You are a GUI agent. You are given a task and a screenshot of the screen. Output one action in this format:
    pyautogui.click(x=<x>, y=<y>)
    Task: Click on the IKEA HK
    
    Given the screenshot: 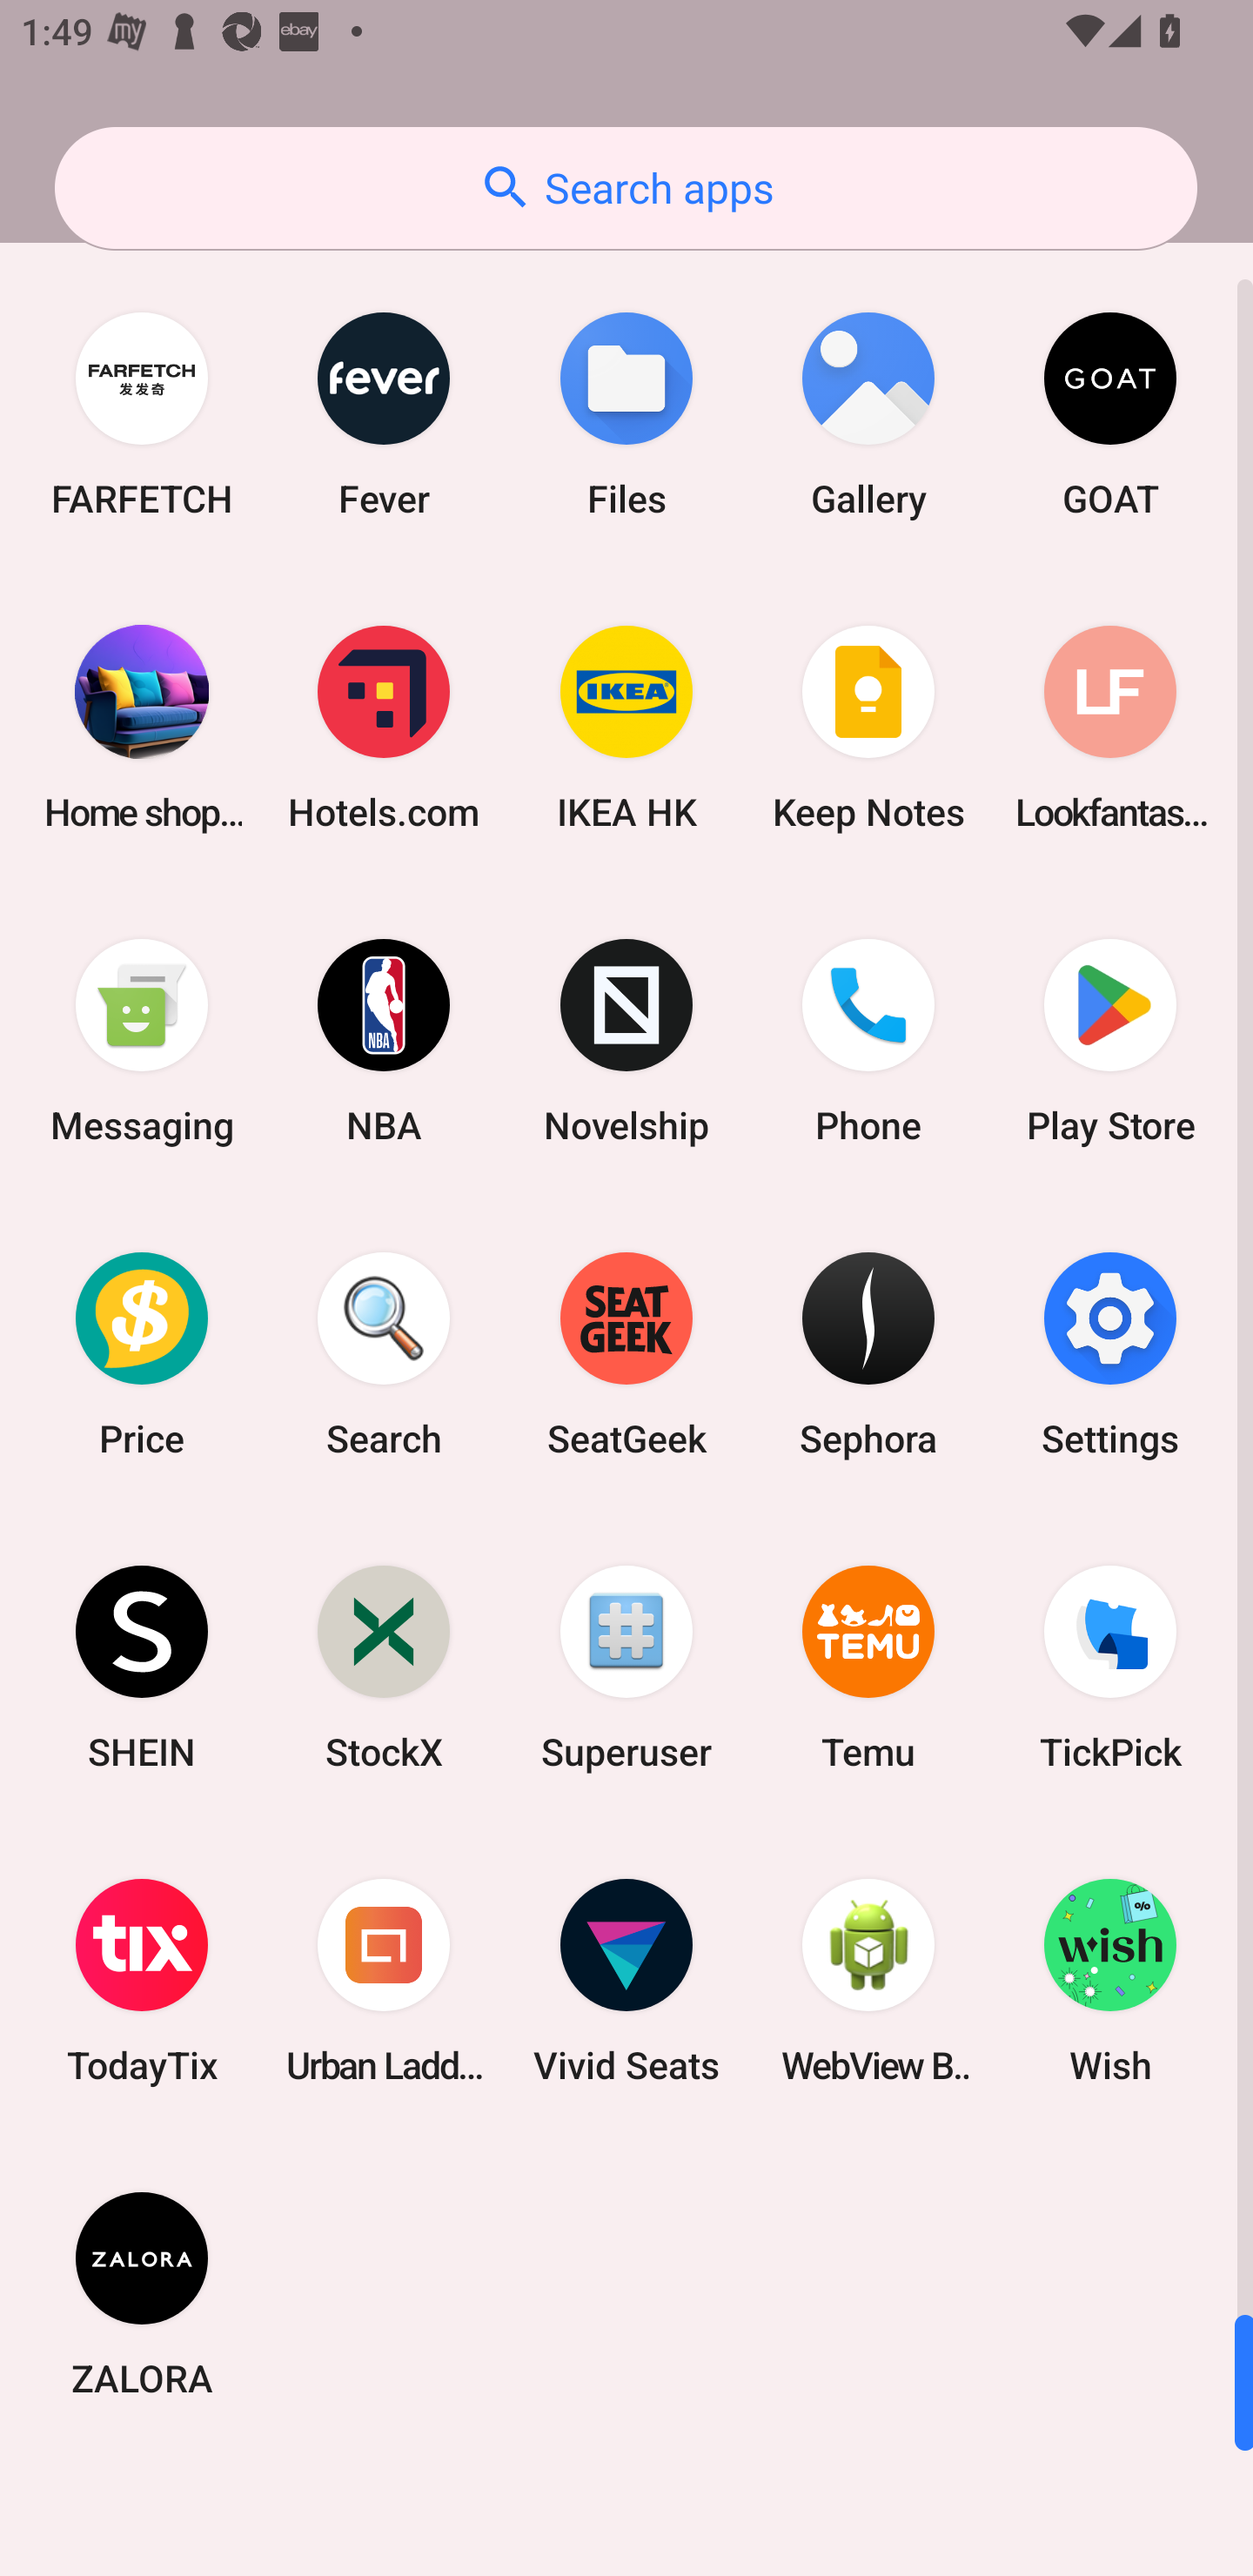 What is the action you would take?
    pyautogui.click(x=626, y=728)
    